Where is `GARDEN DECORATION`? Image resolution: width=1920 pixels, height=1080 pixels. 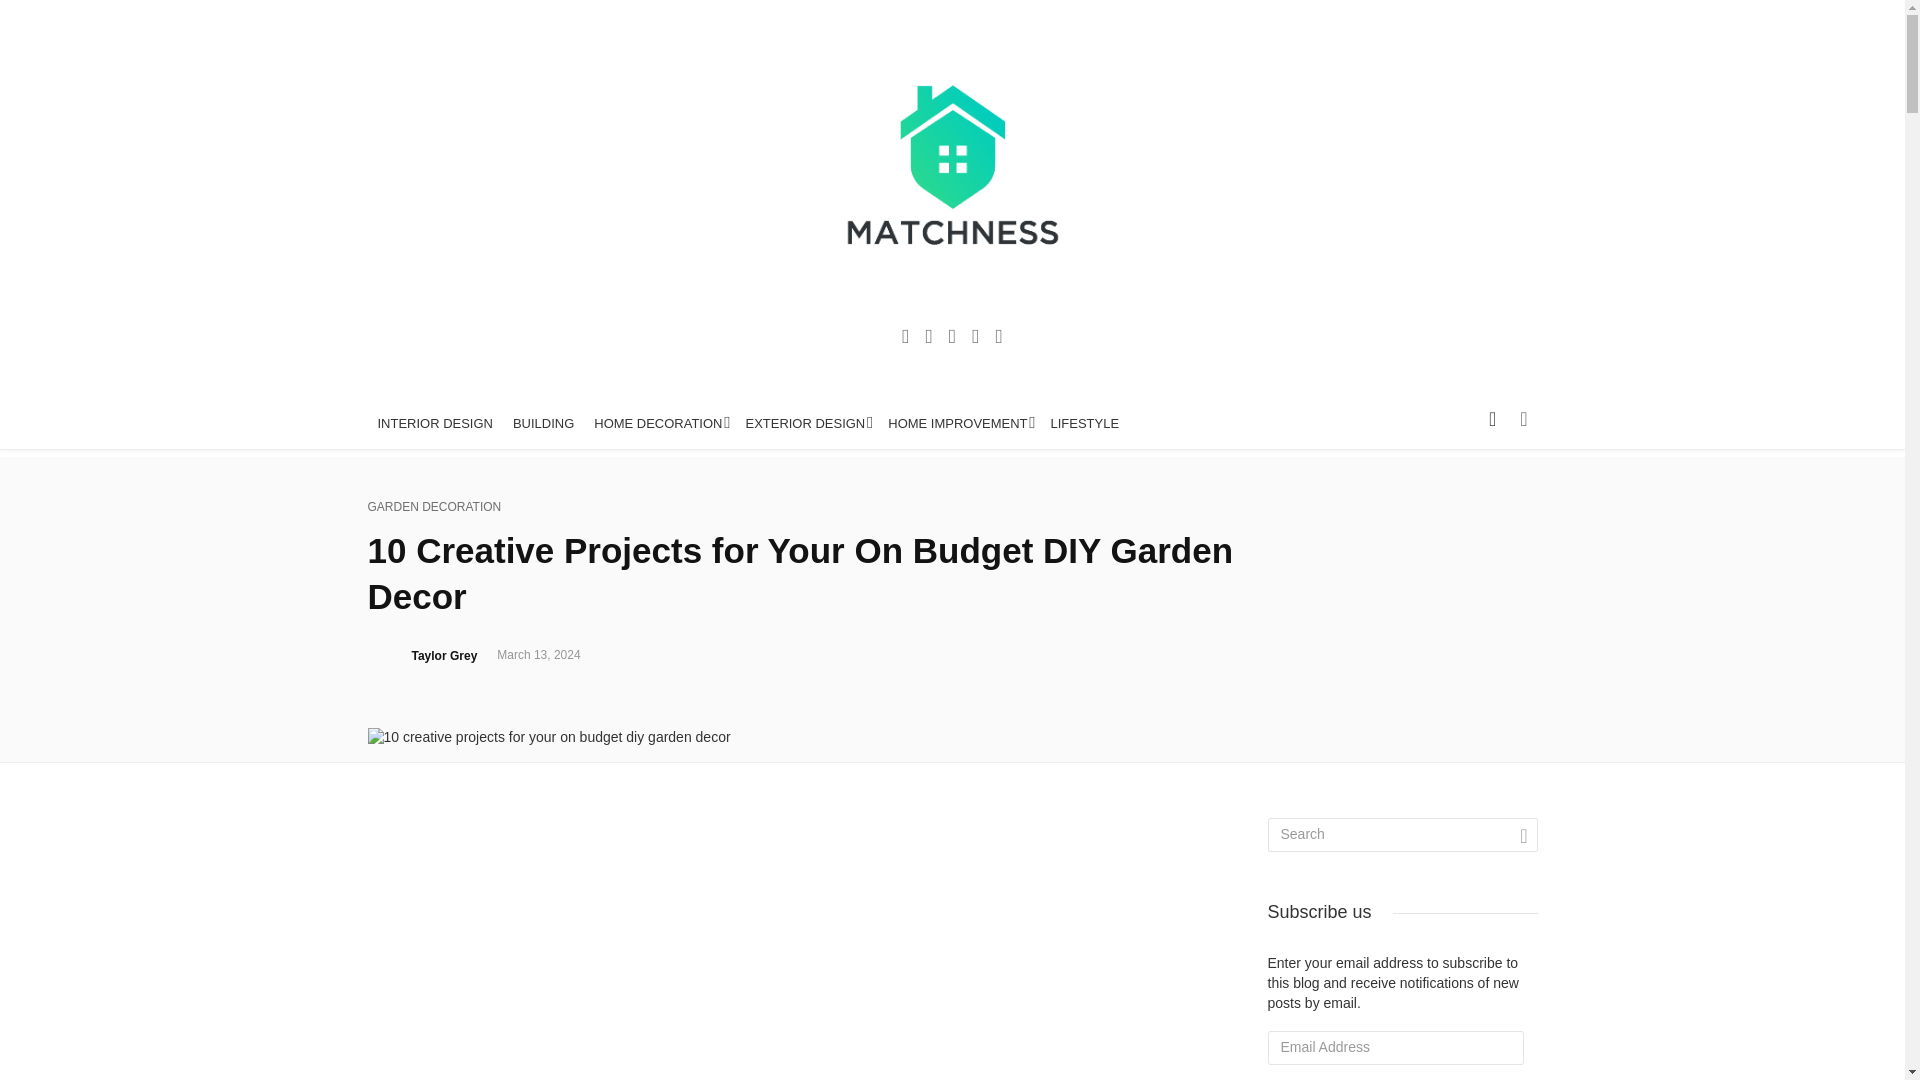 GARDEN DECORATION is located at coordinates (434, 507).